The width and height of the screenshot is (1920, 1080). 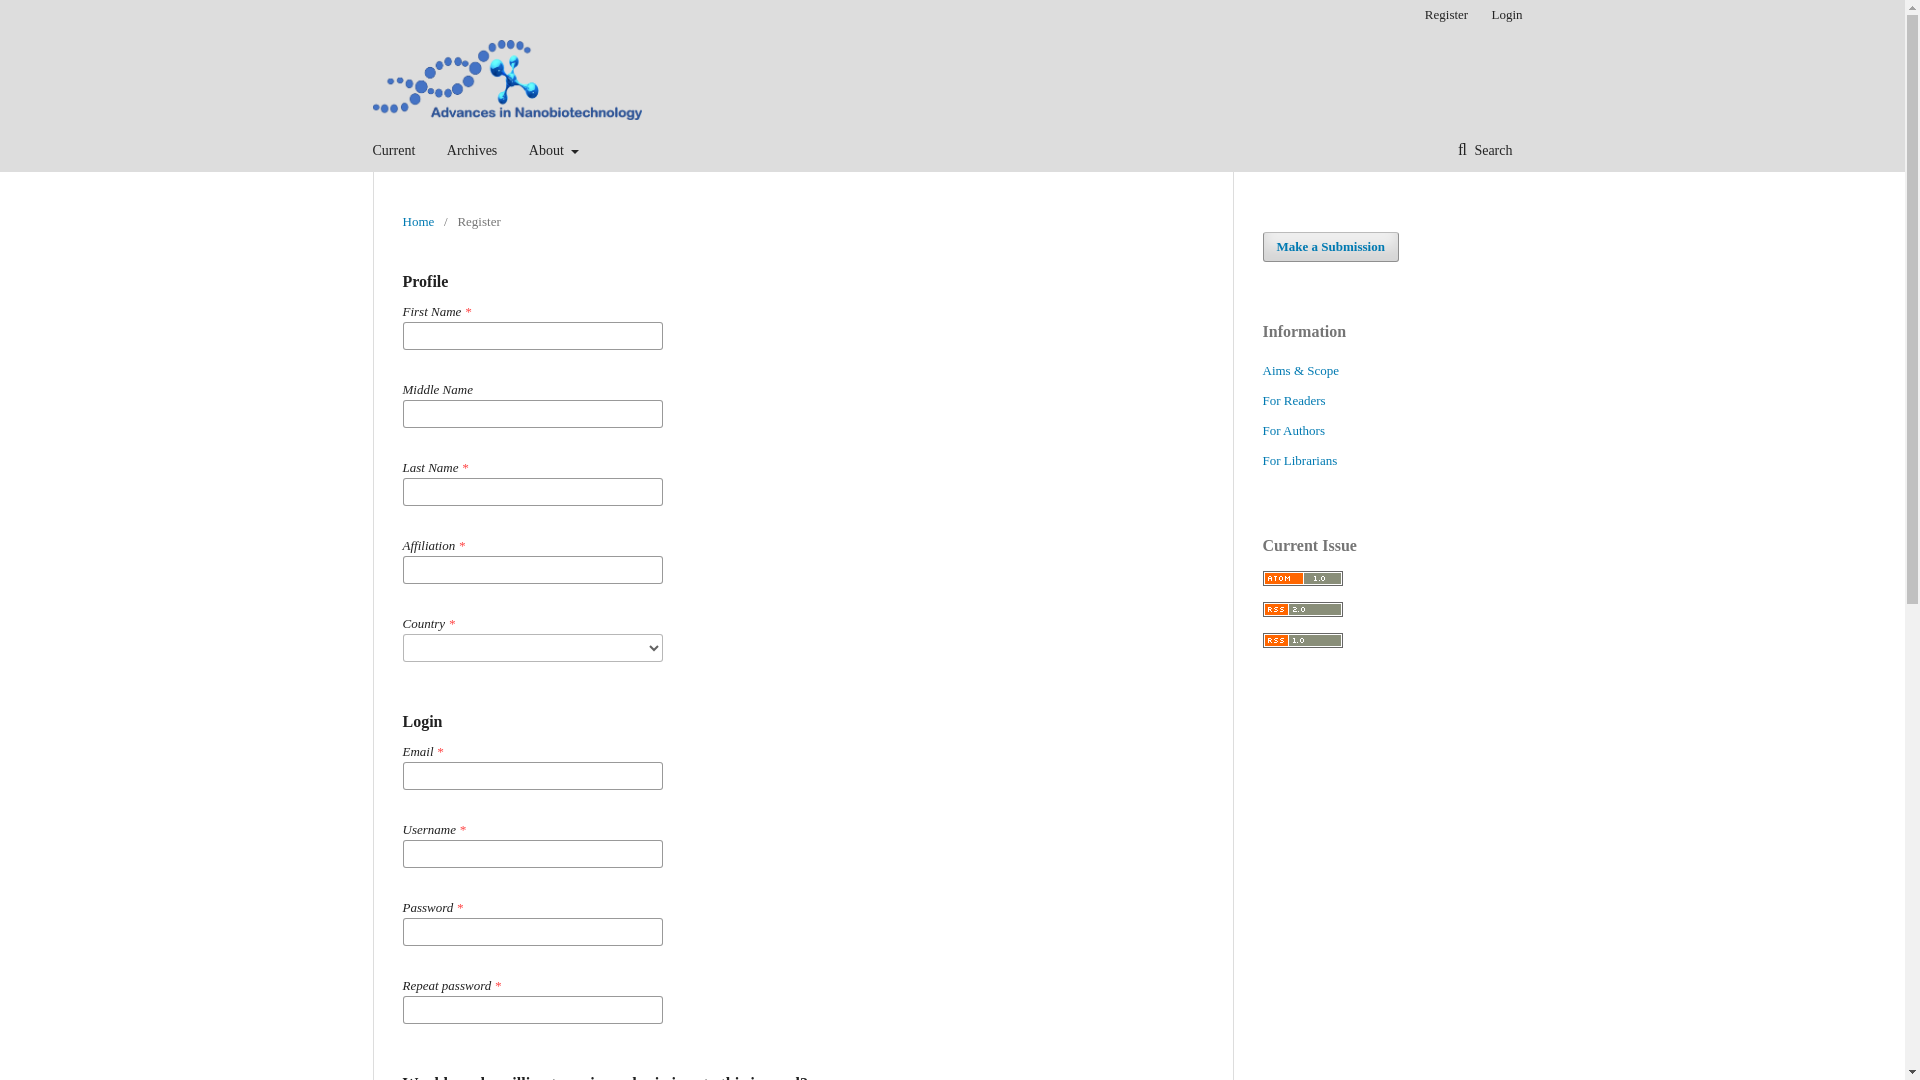 What do you see at coordinates (1298, 460) in the screenshot?
I see `For Librarians` at bounding box center [1298, 460].